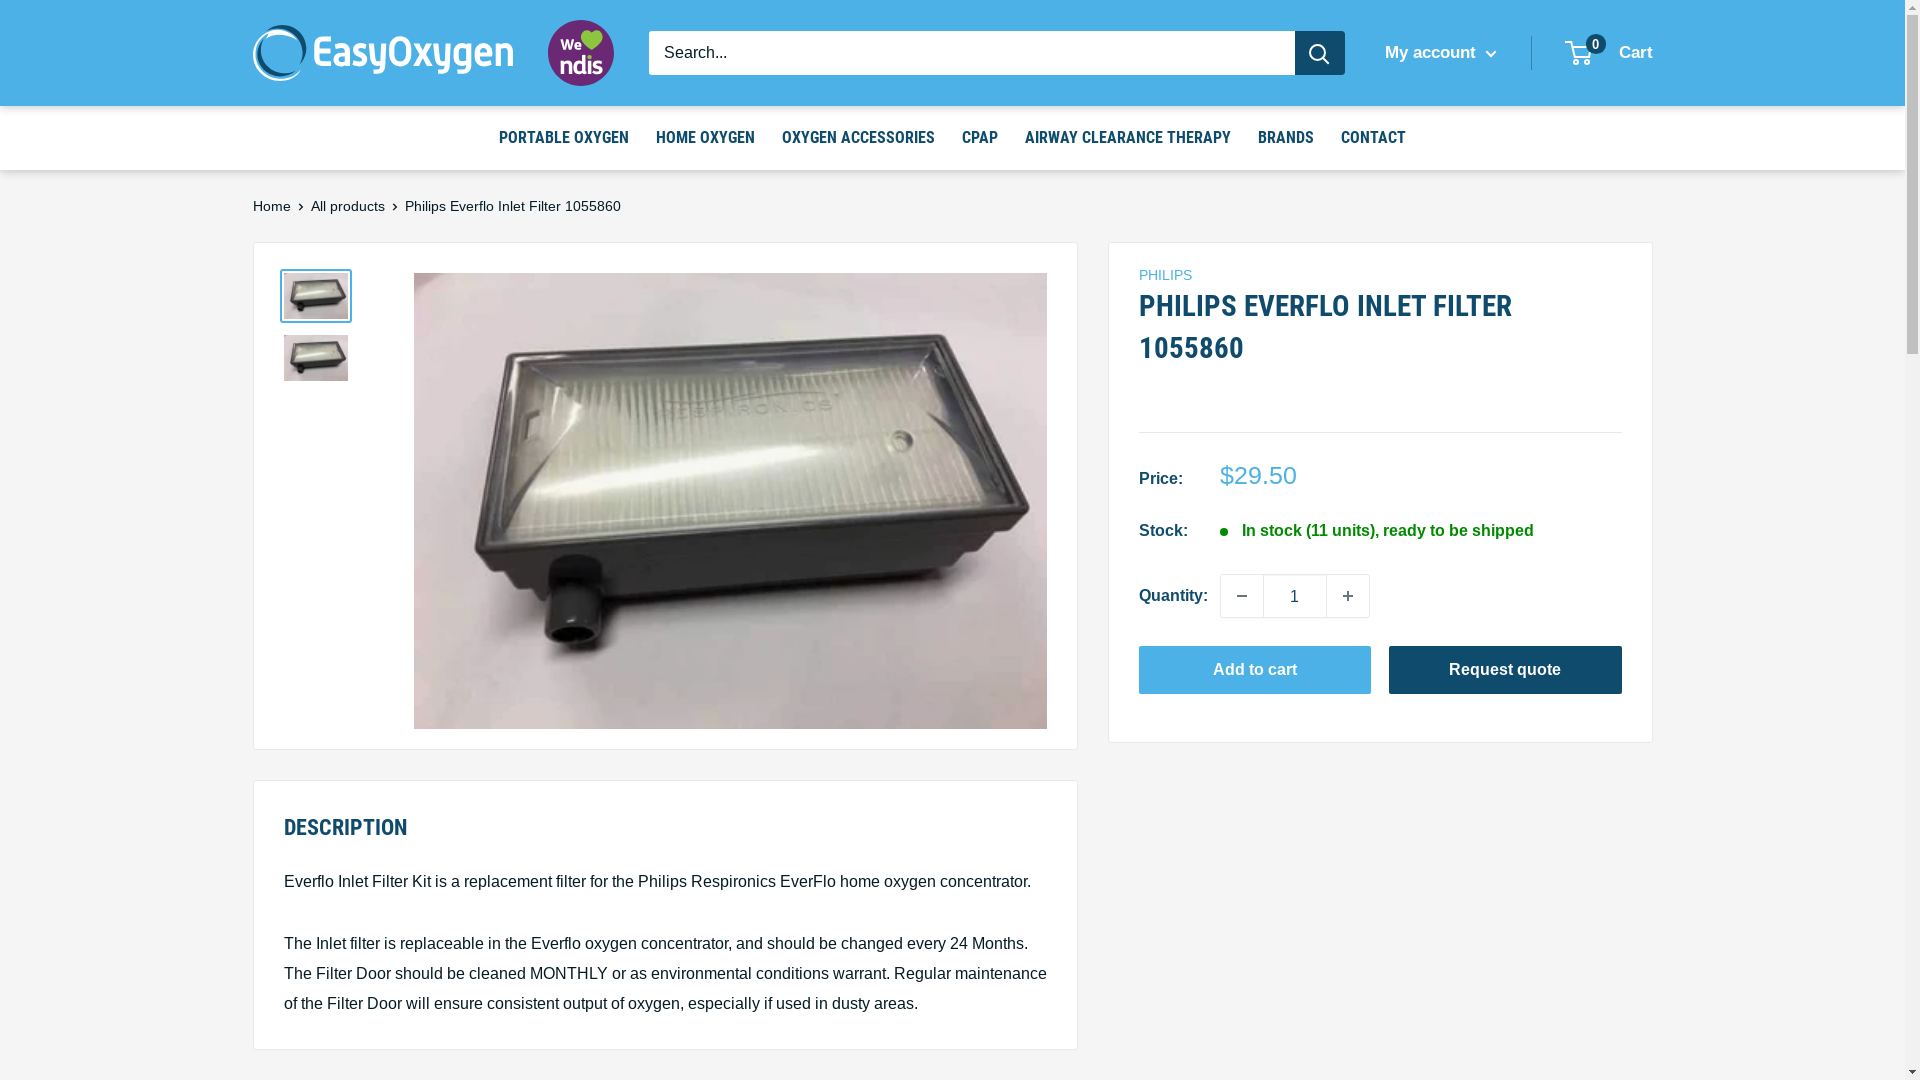 The height and width of the screenshot is (1080, 1920). Describe the element at coordinates (1374, 138) in the screenshot. I see `CONTACT` at that location.